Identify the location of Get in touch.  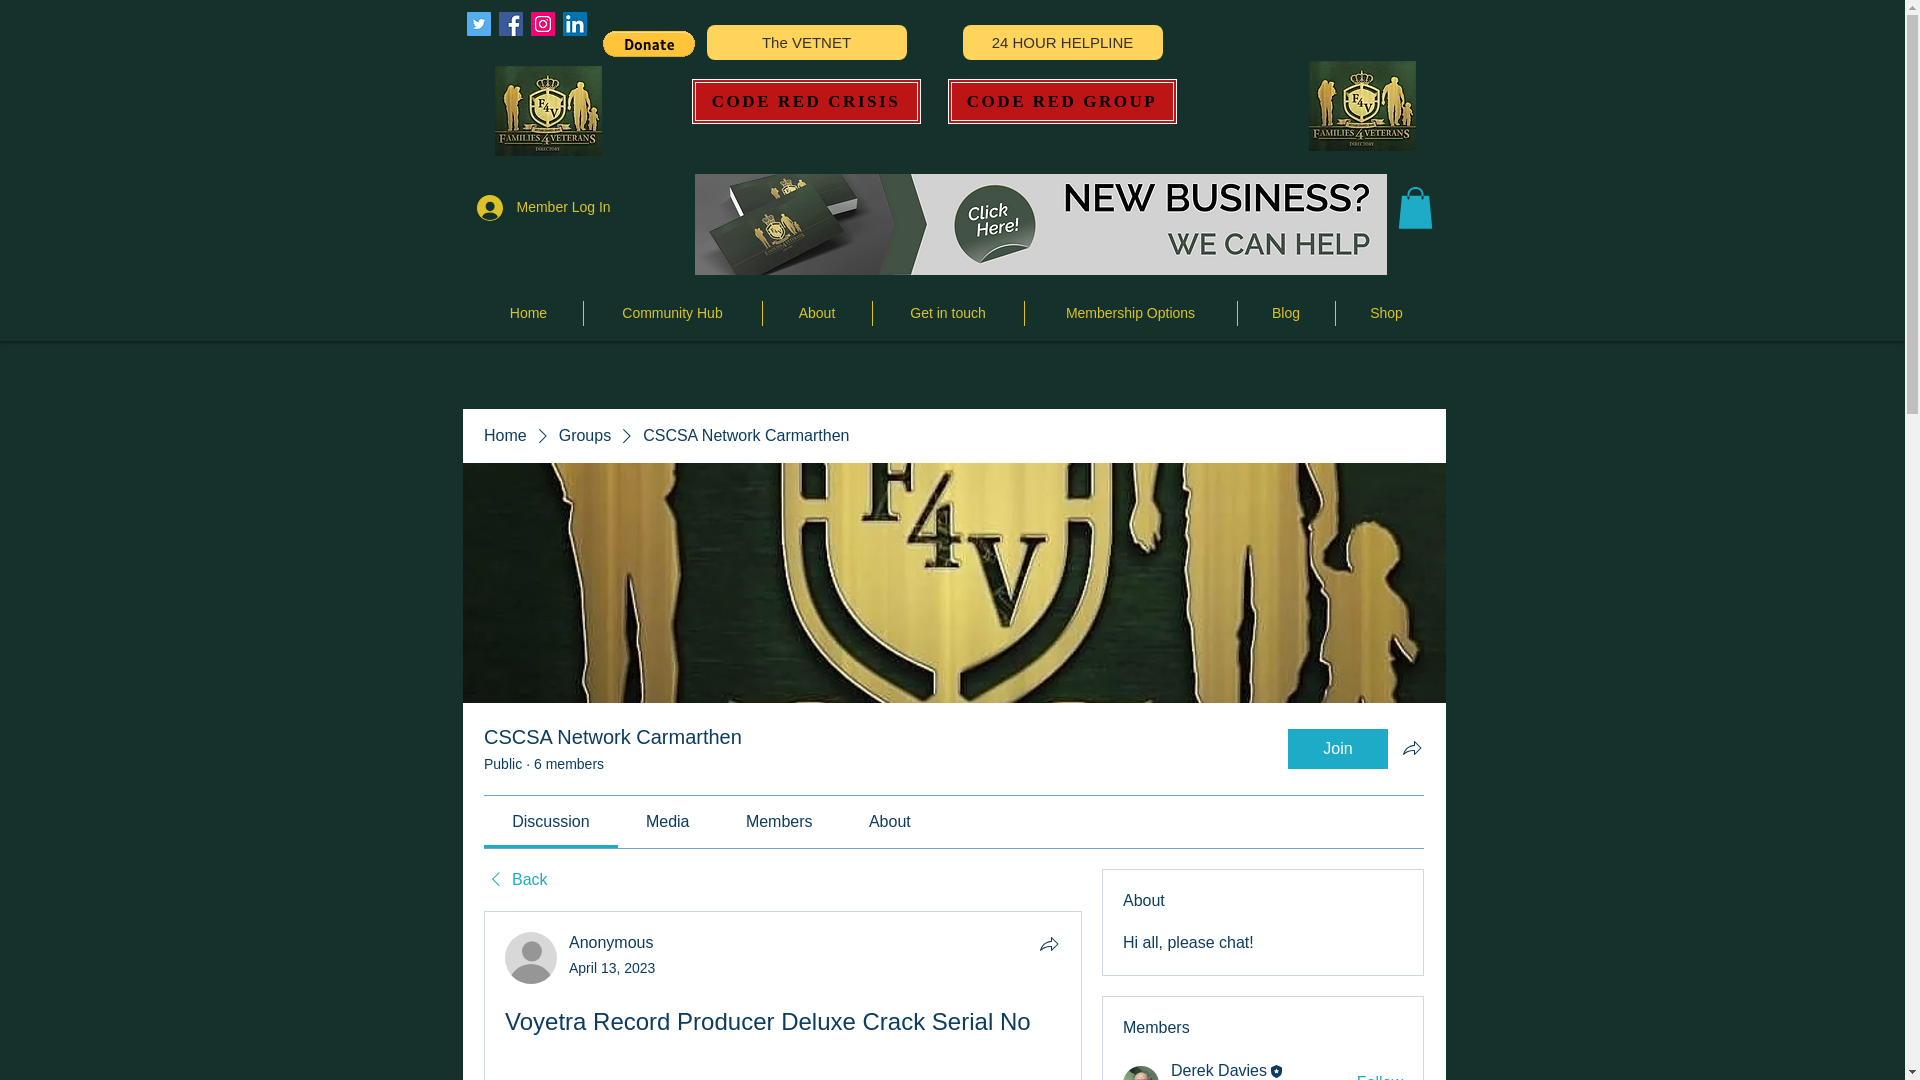
(947, 314).